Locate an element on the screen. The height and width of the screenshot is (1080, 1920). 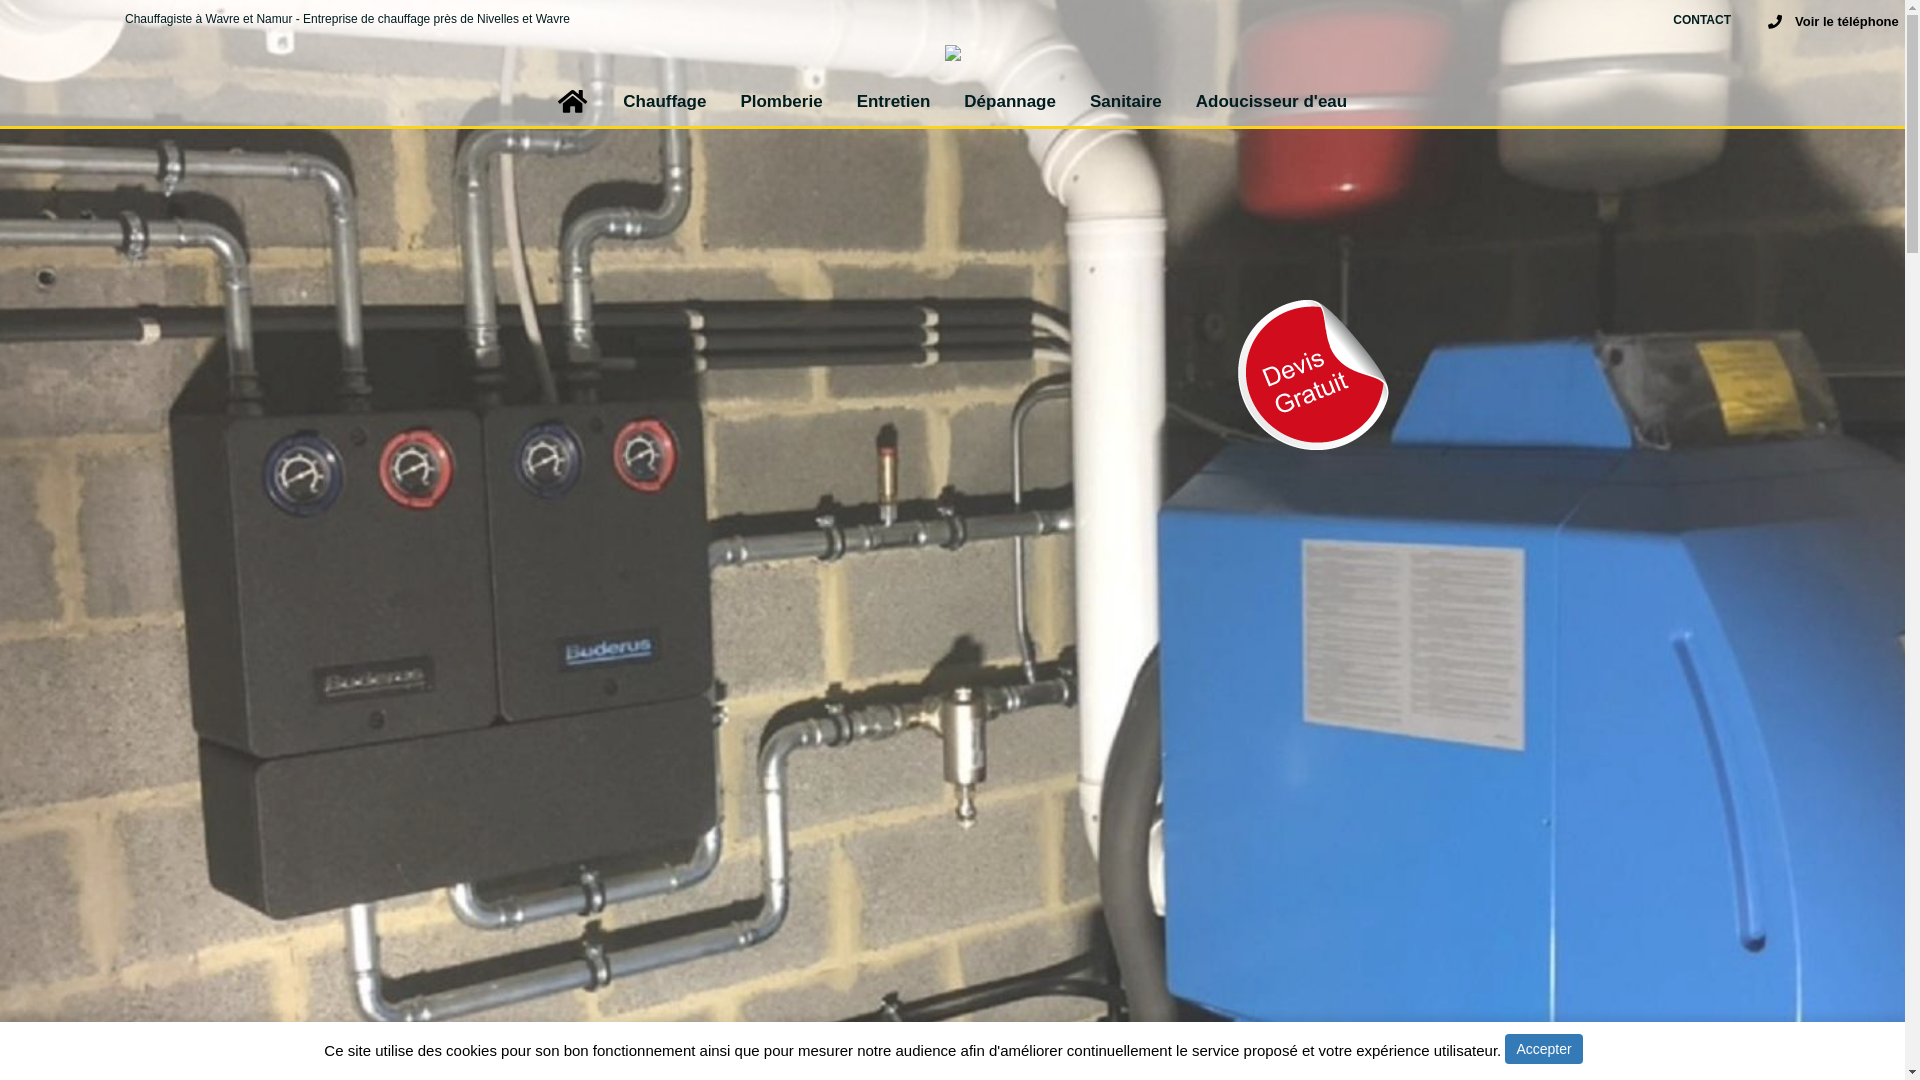
Sanitaire is located at coordinates (1126, 101).